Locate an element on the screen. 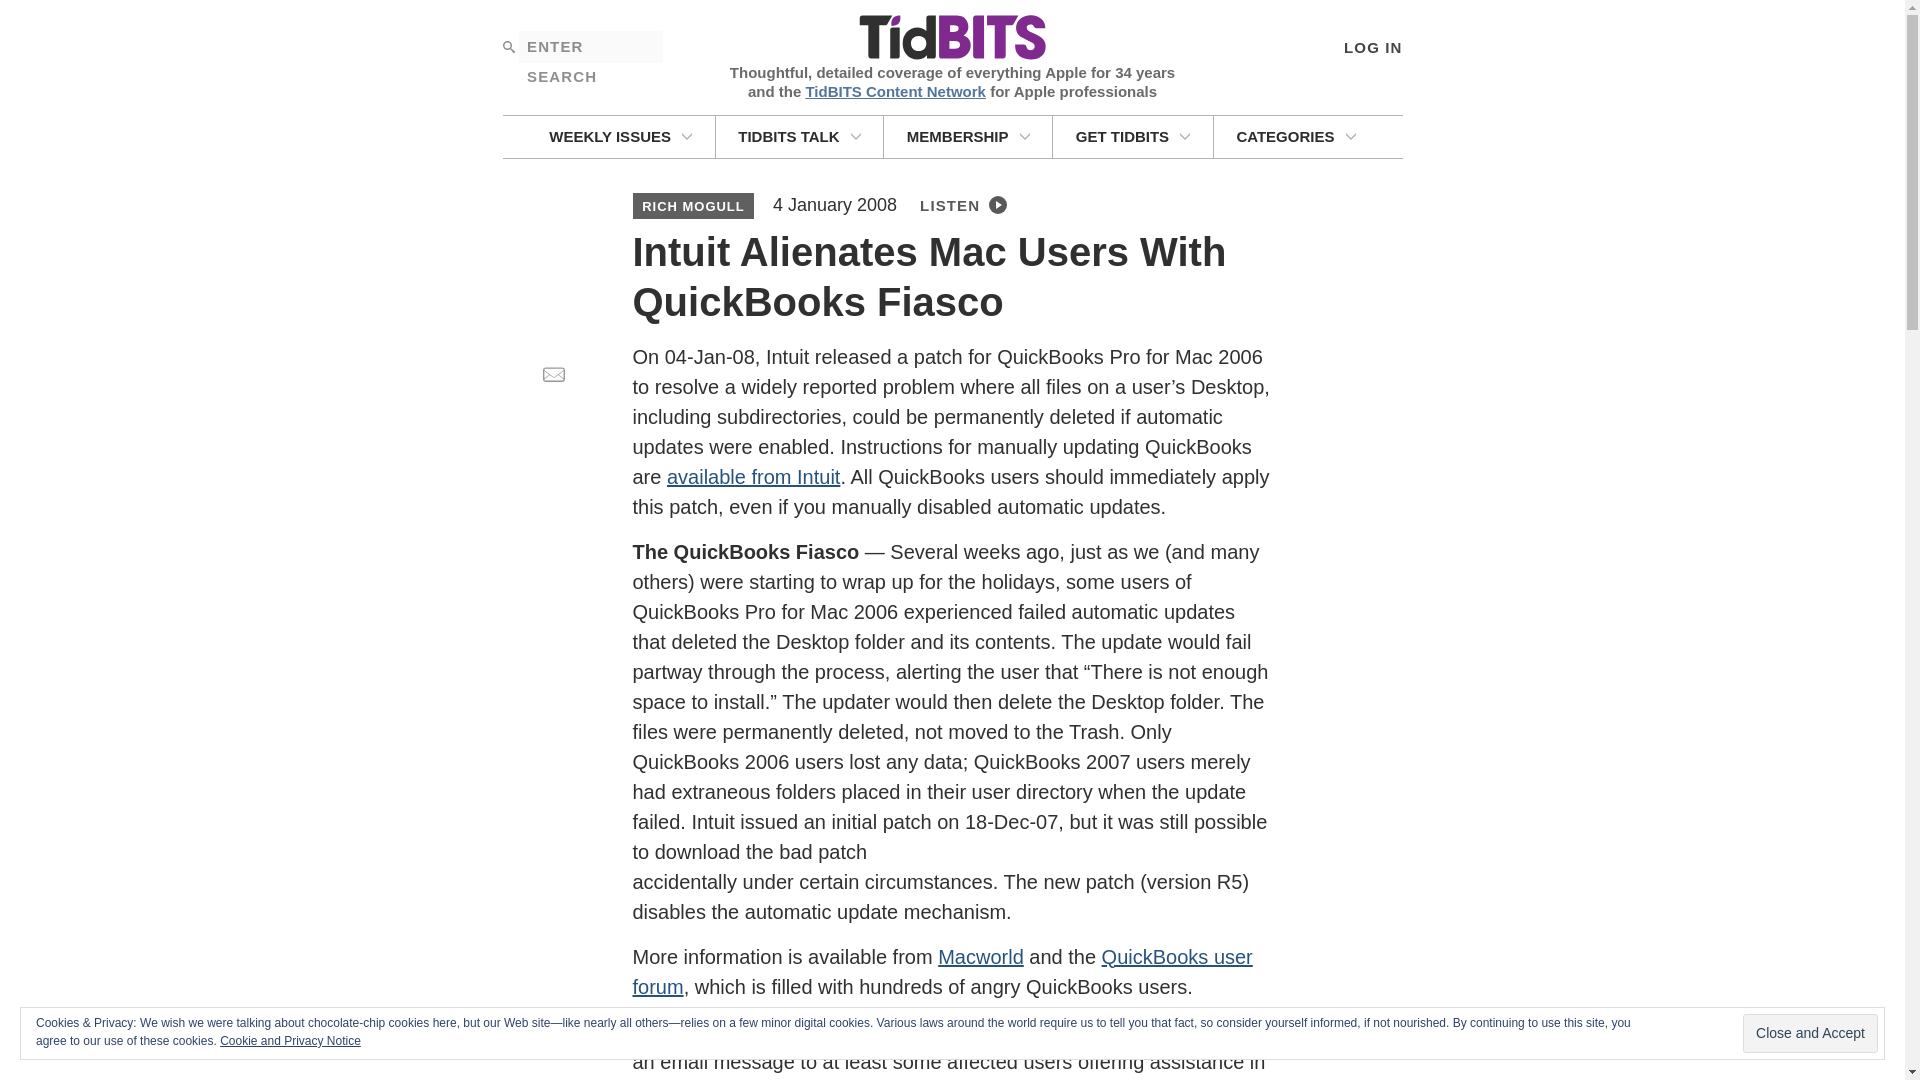 This screenshot has height=1080, width=1920. TIDBITS TALK is located at coordinates (800, 136).